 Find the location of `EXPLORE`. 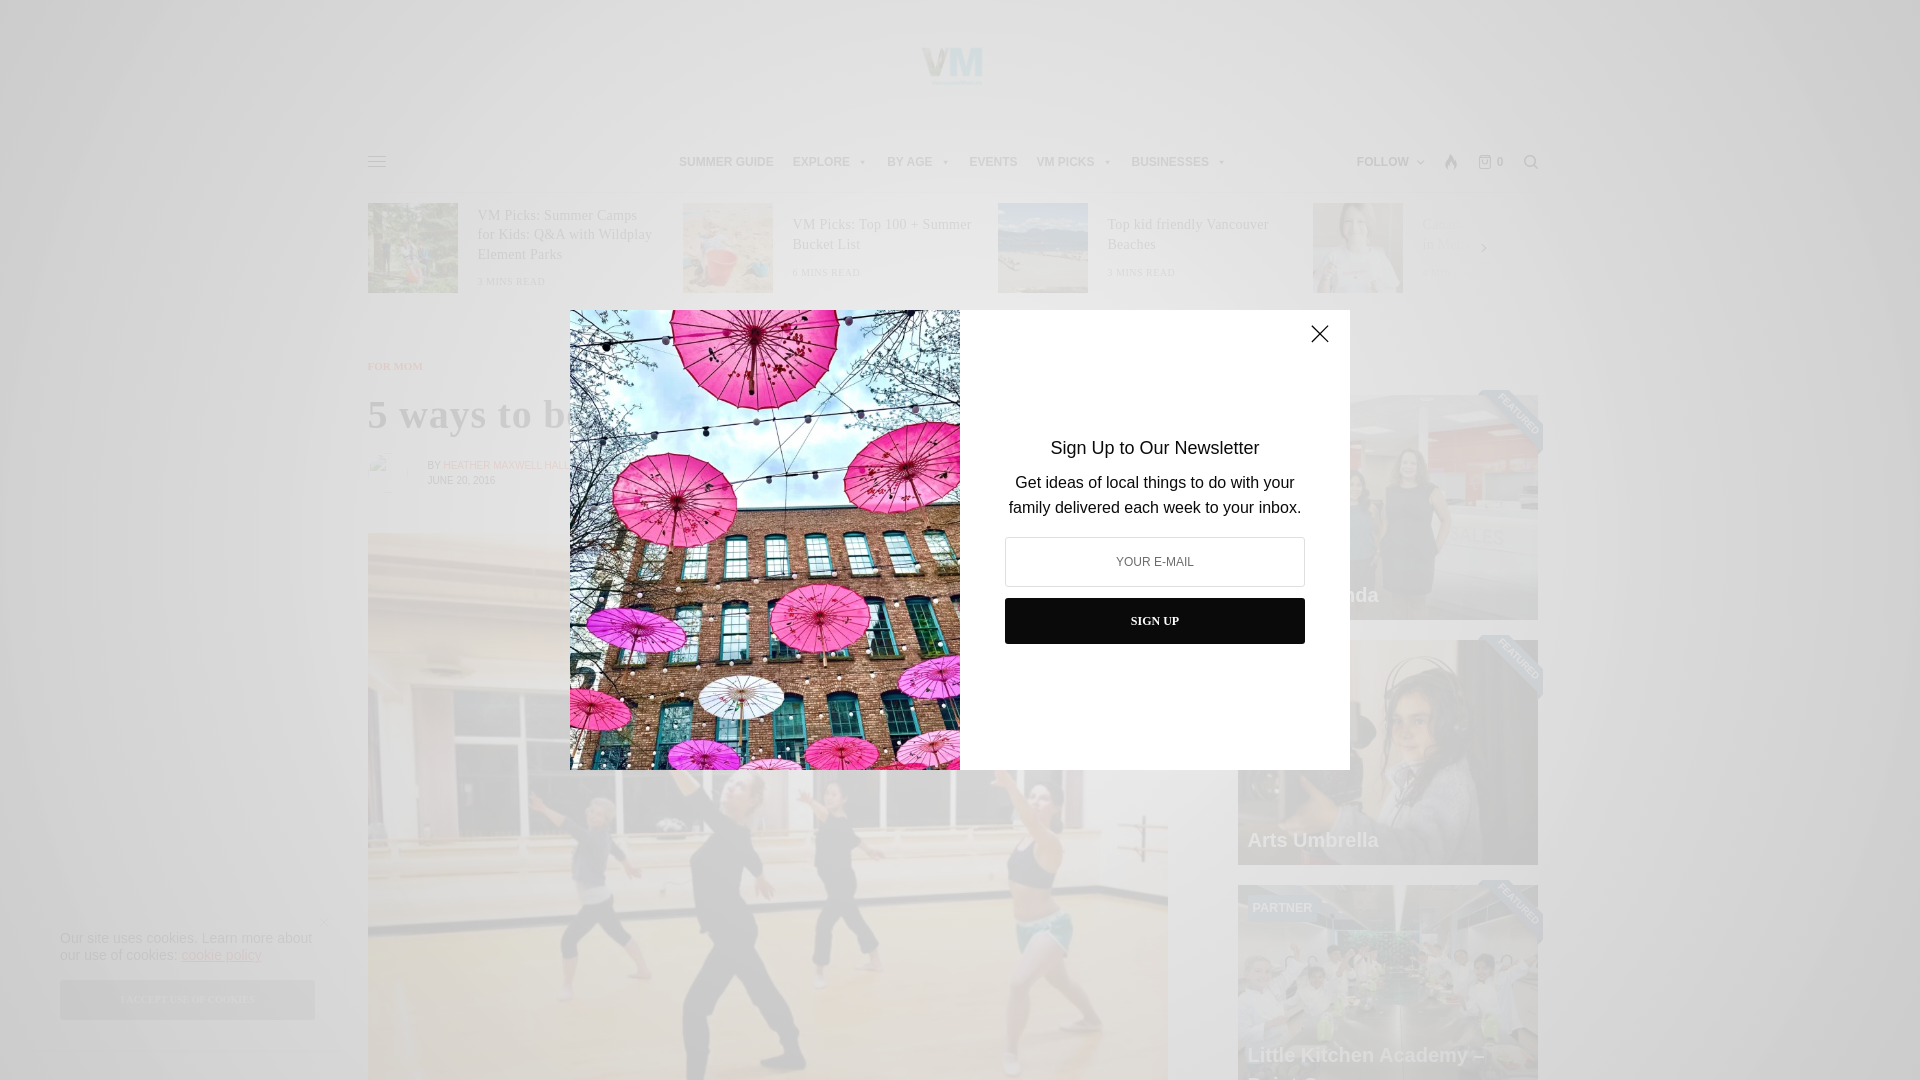

EXPLORE is located at coordinates (829, 162).